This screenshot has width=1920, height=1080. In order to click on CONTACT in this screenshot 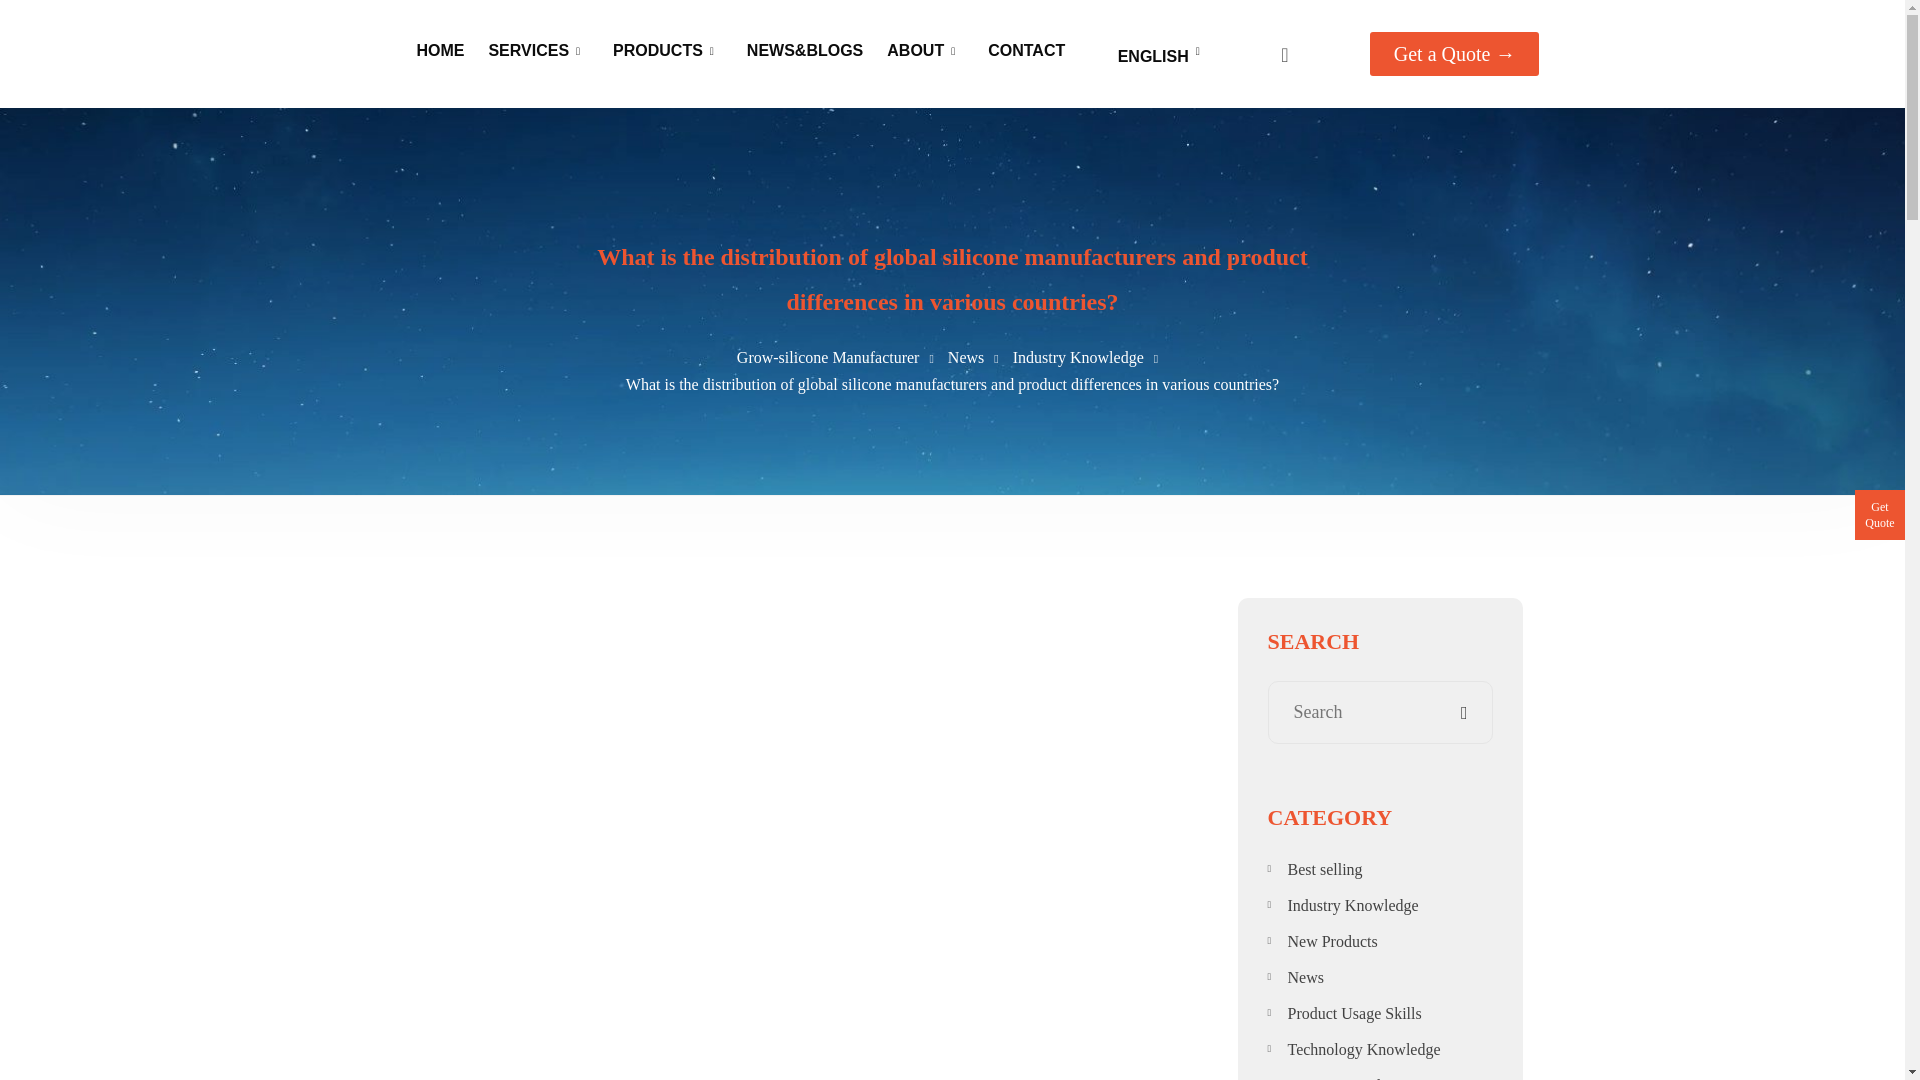, I will do `click(1026, 50)`.